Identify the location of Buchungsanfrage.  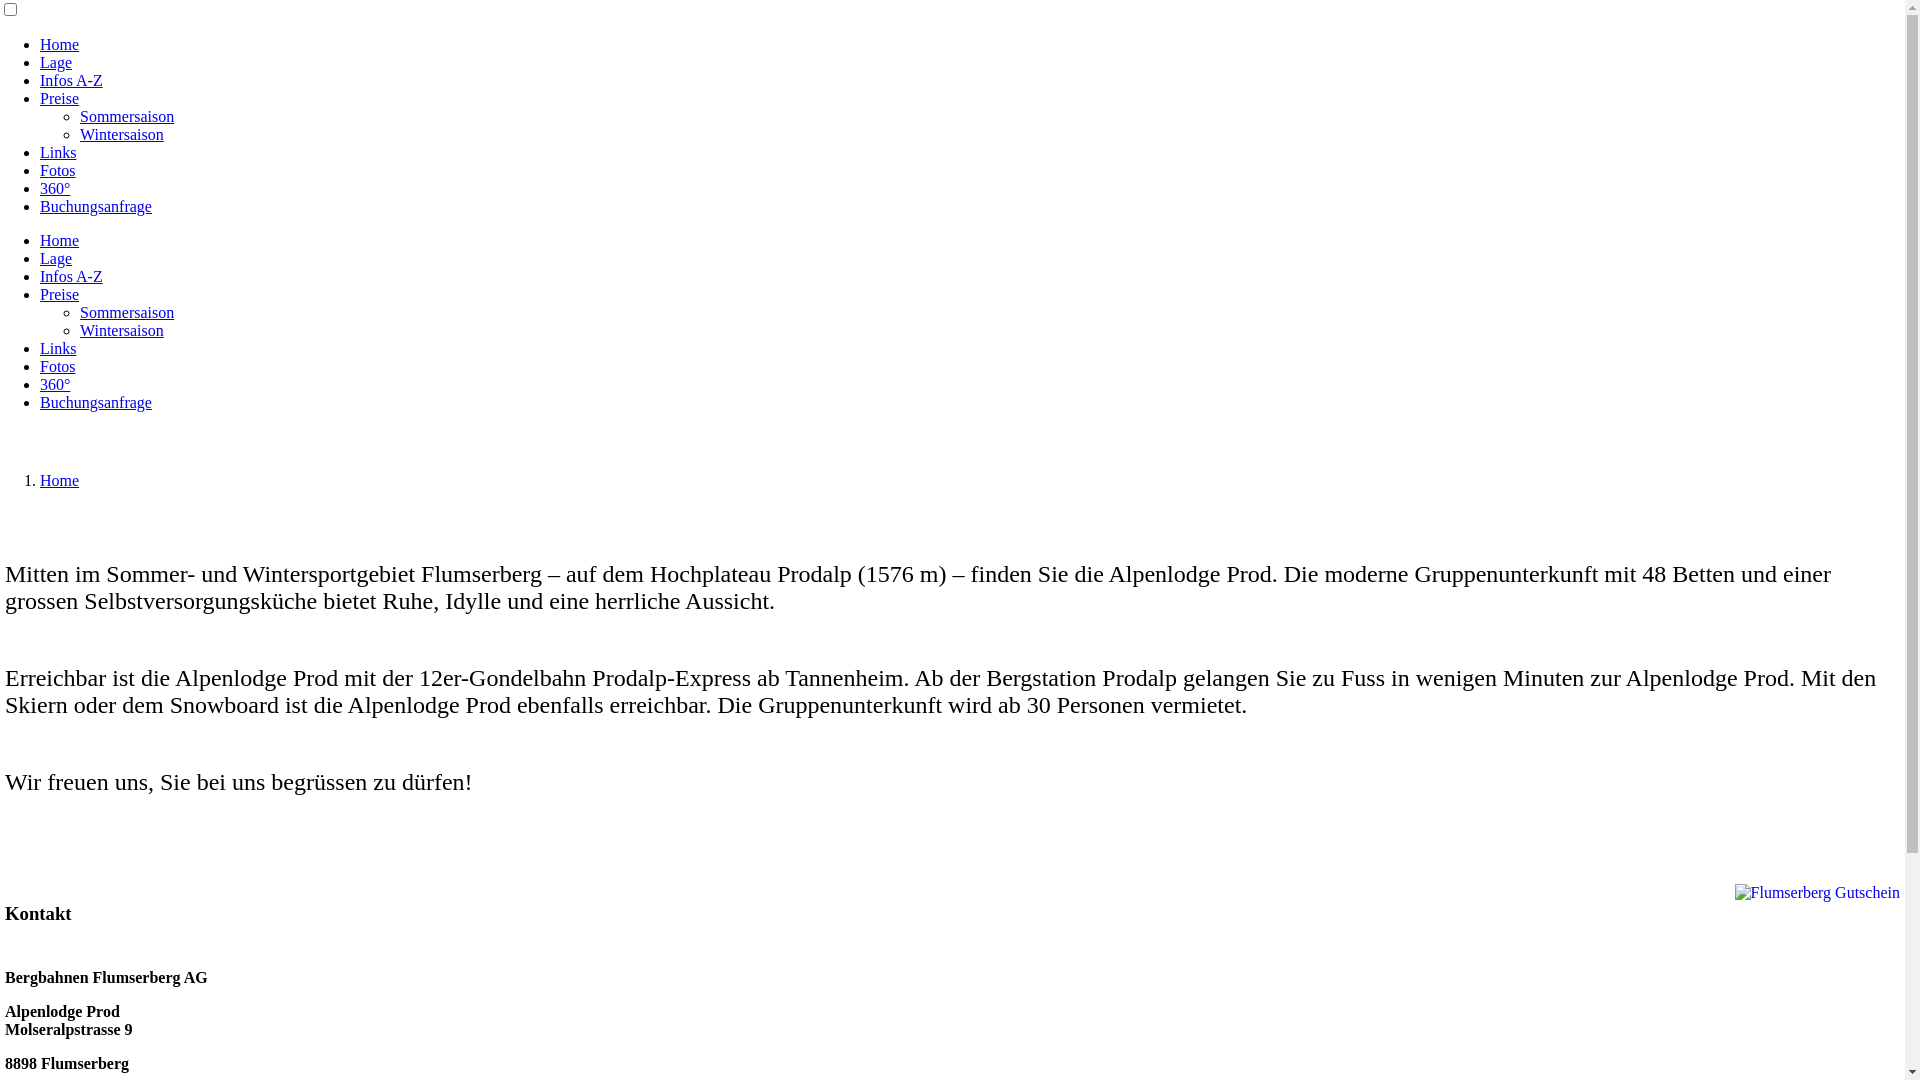
(96, 402).